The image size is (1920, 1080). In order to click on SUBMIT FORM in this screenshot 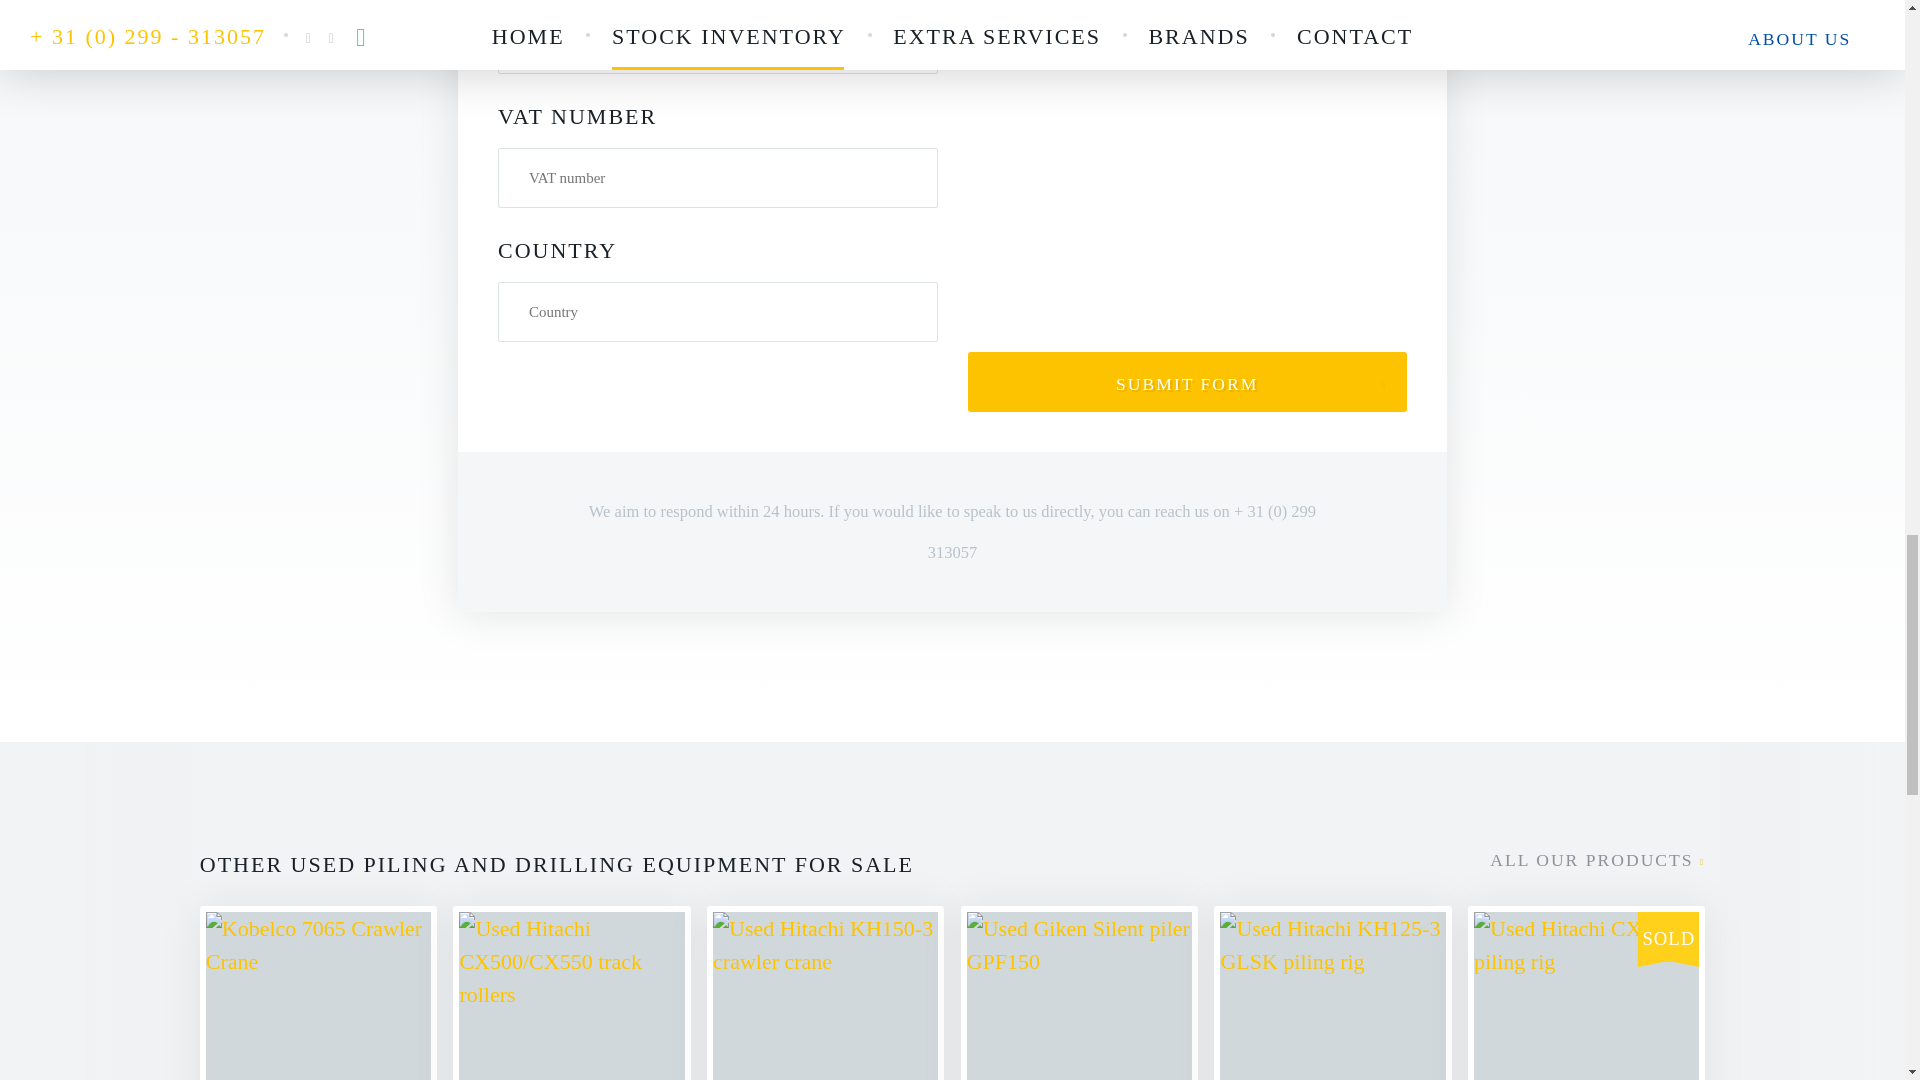, I will do `click(1080, 993)`.